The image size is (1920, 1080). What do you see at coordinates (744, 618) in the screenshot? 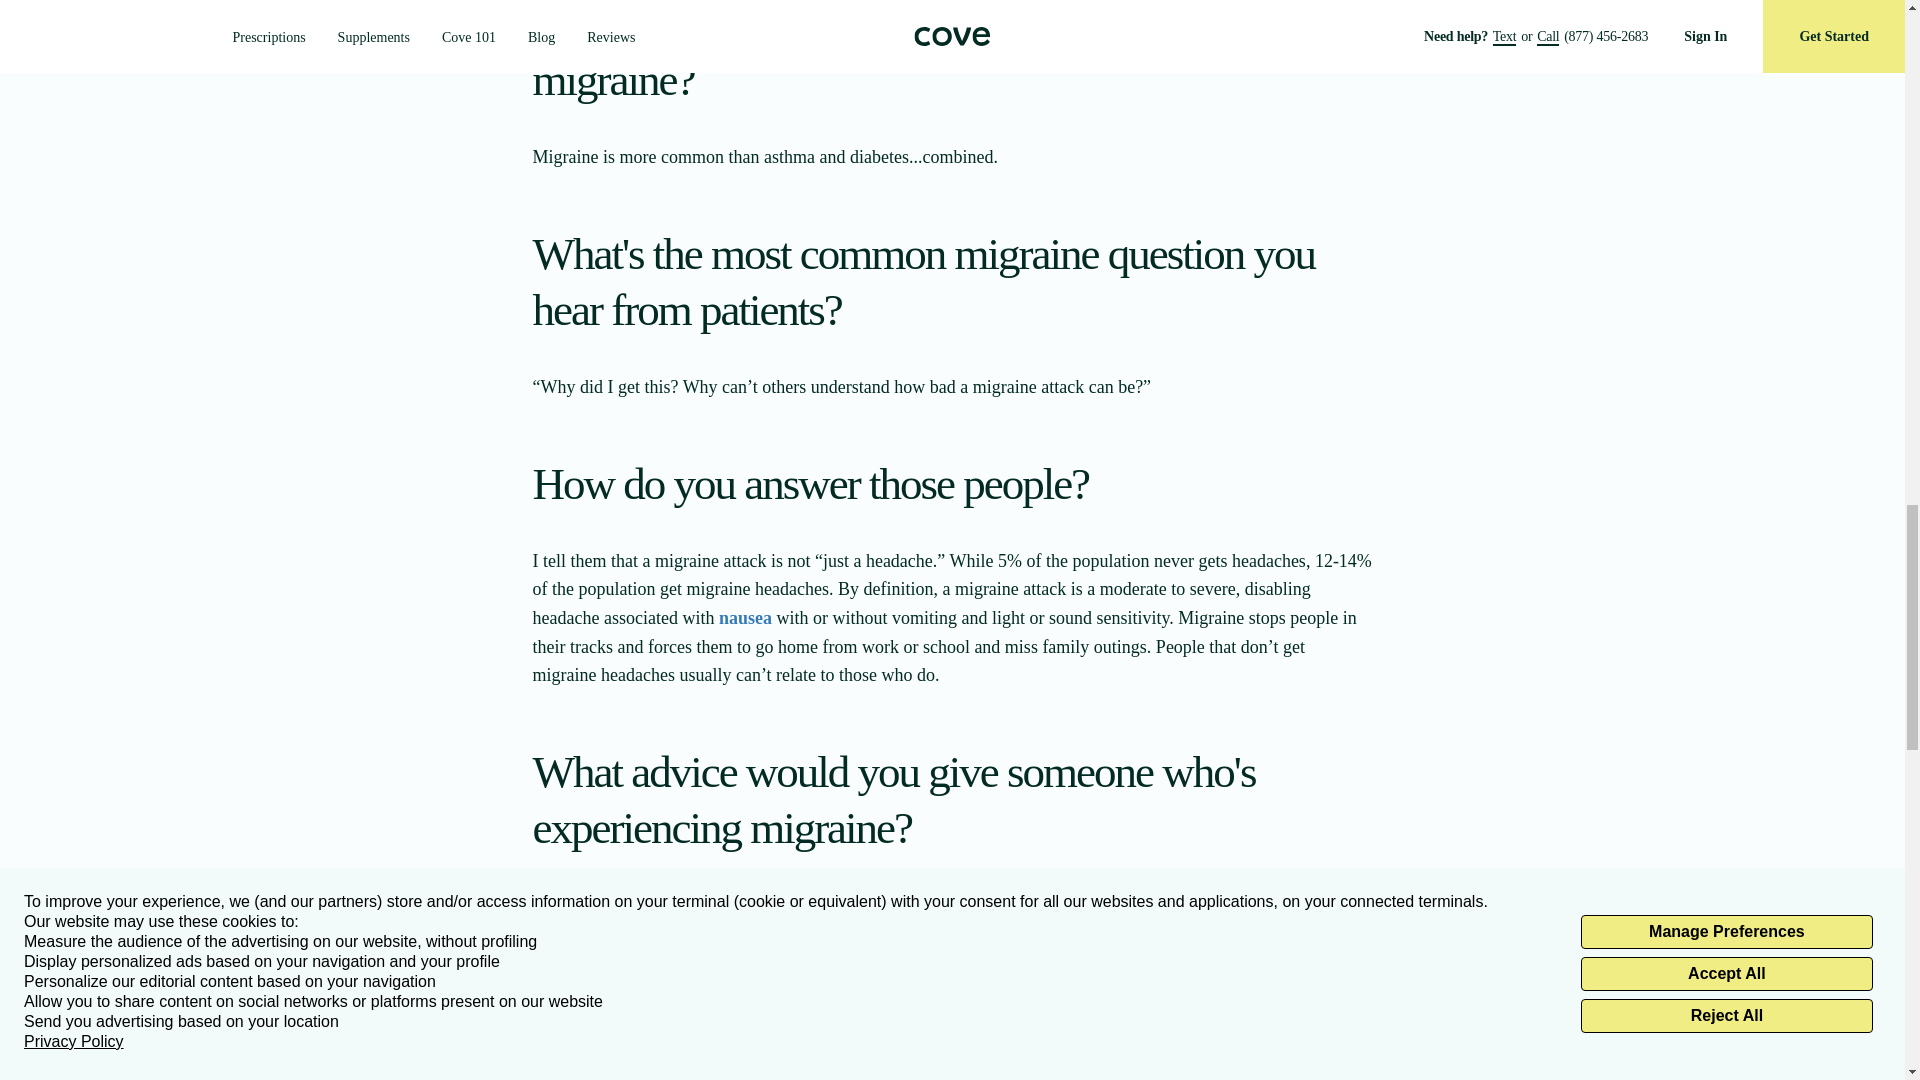
I see `nausea` at bounding box center [744, 618].